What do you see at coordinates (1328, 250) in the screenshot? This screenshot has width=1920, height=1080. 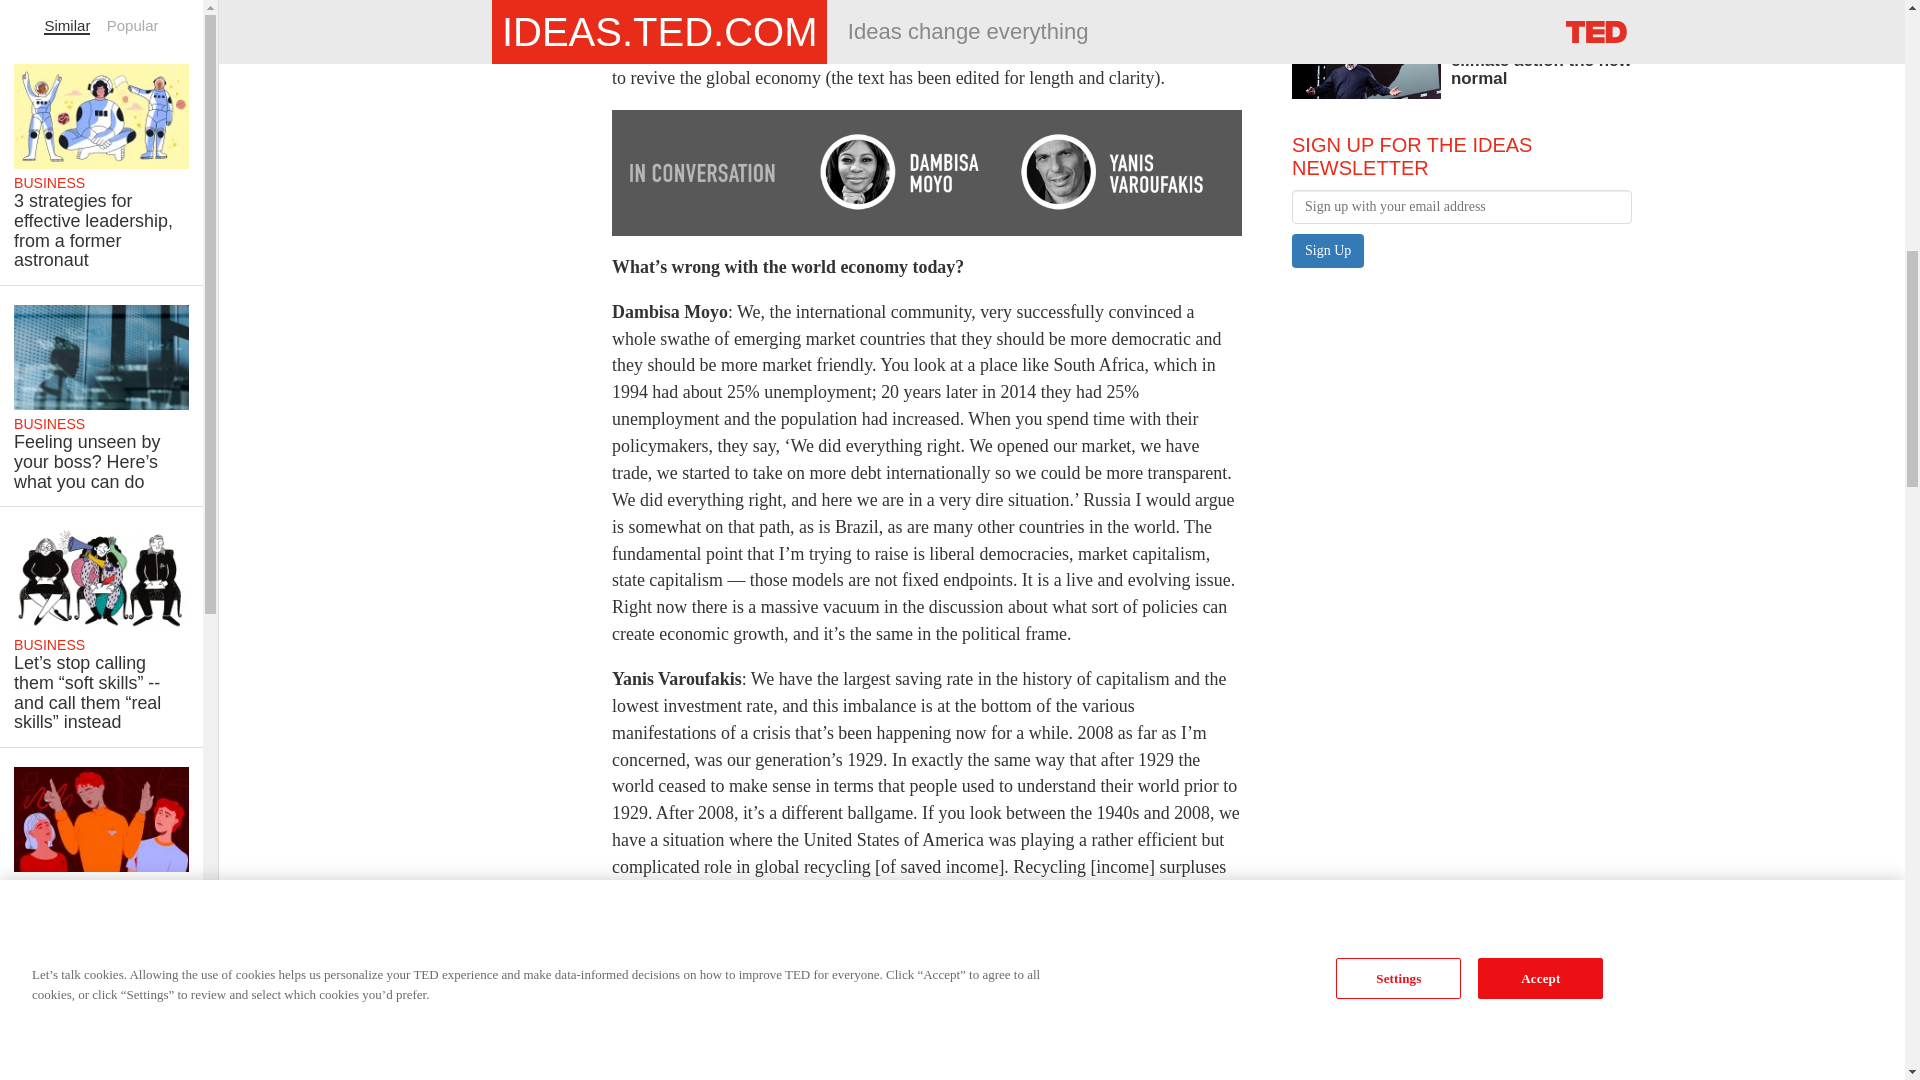 I see `Sign Up` at bounding box center [1328, 250].